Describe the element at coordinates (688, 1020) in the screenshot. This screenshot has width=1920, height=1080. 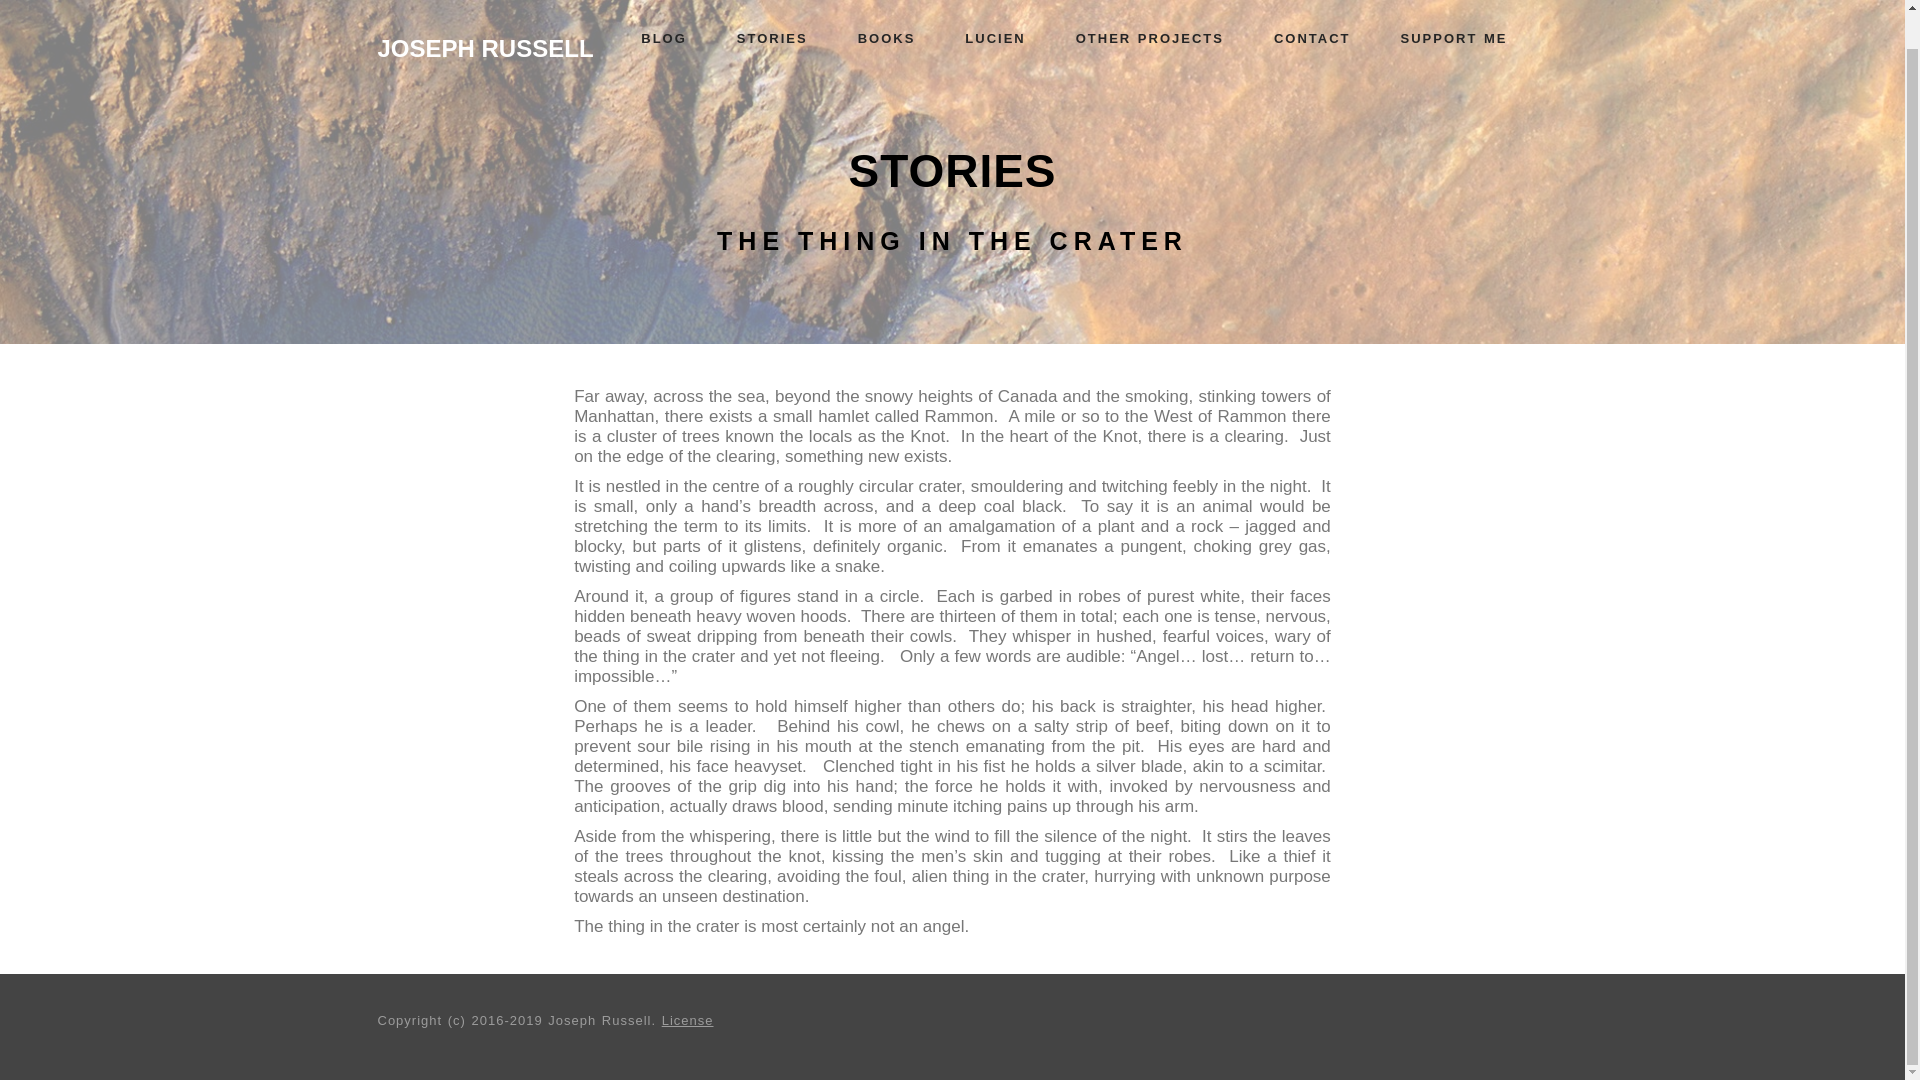
I see `License` at that location.